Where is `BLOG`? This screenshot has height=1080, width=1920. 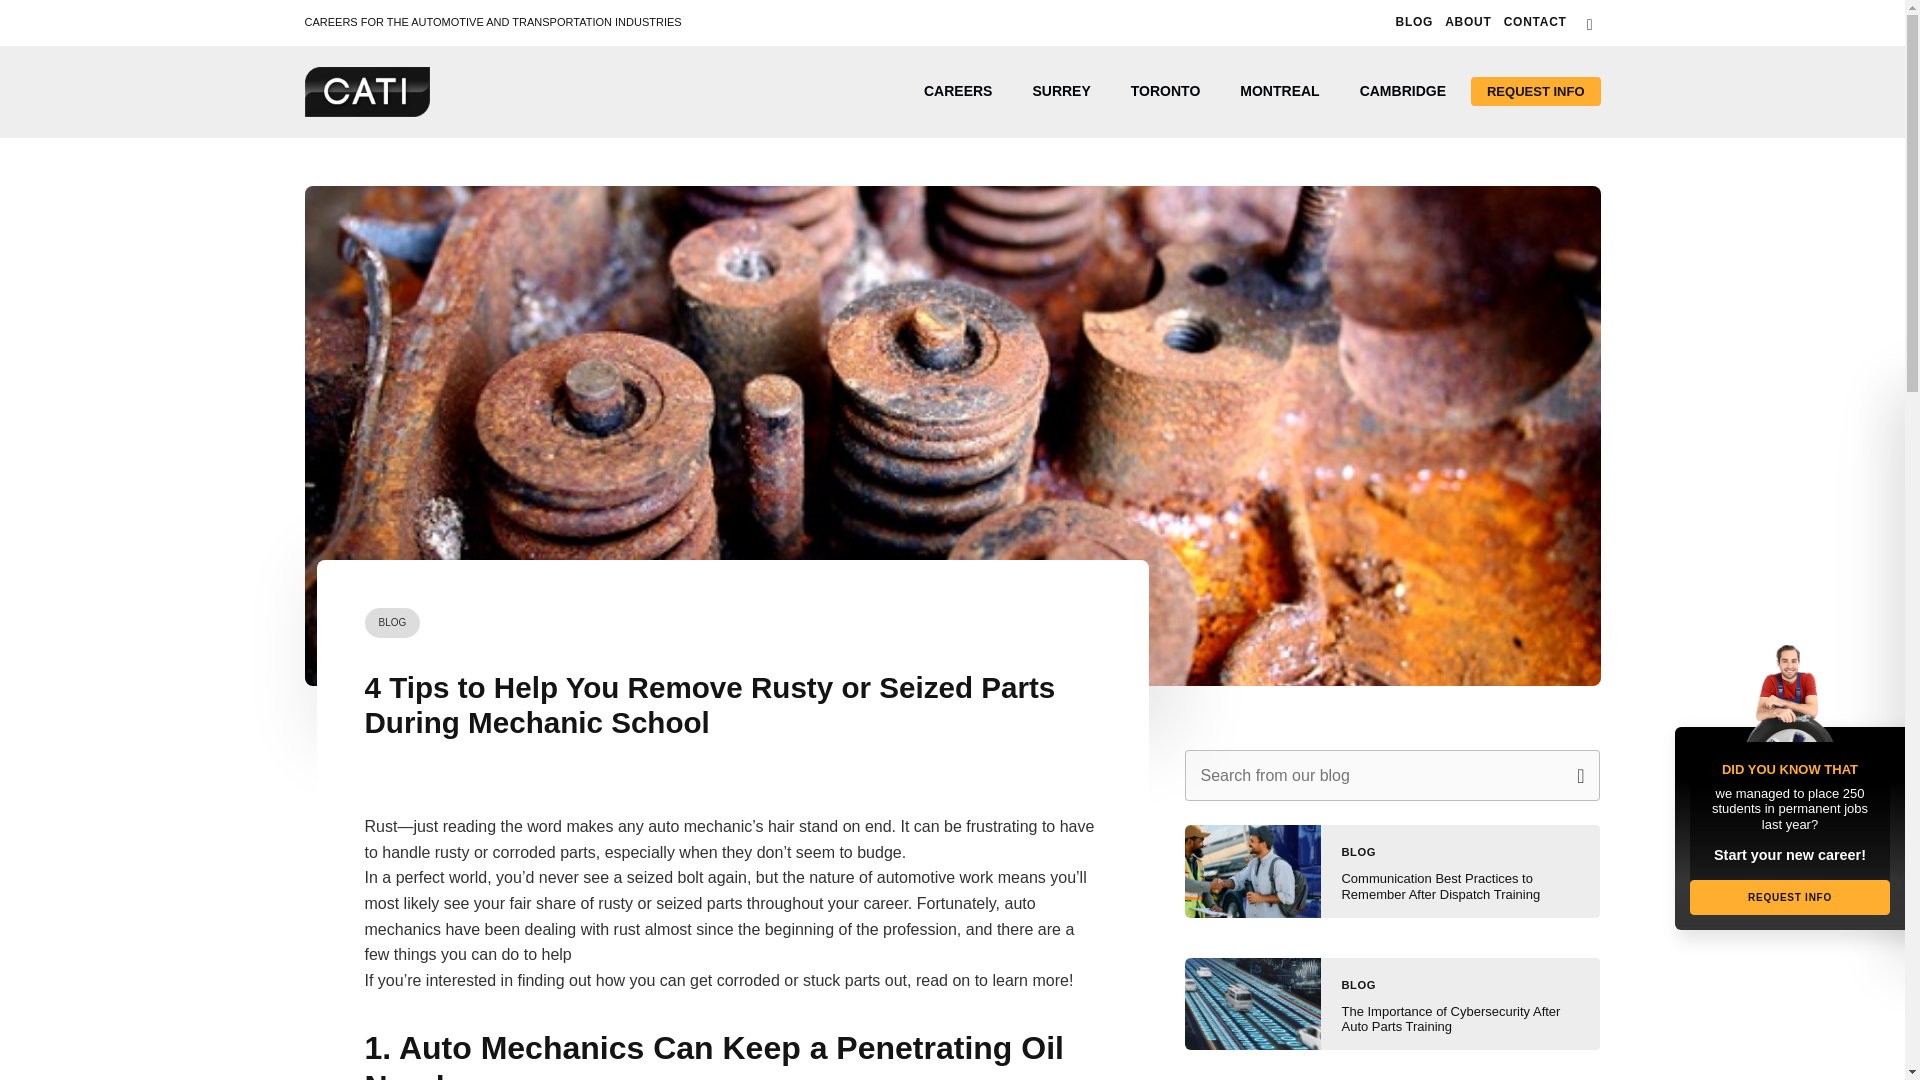 BLOG is located at coordinates (1414, 22).